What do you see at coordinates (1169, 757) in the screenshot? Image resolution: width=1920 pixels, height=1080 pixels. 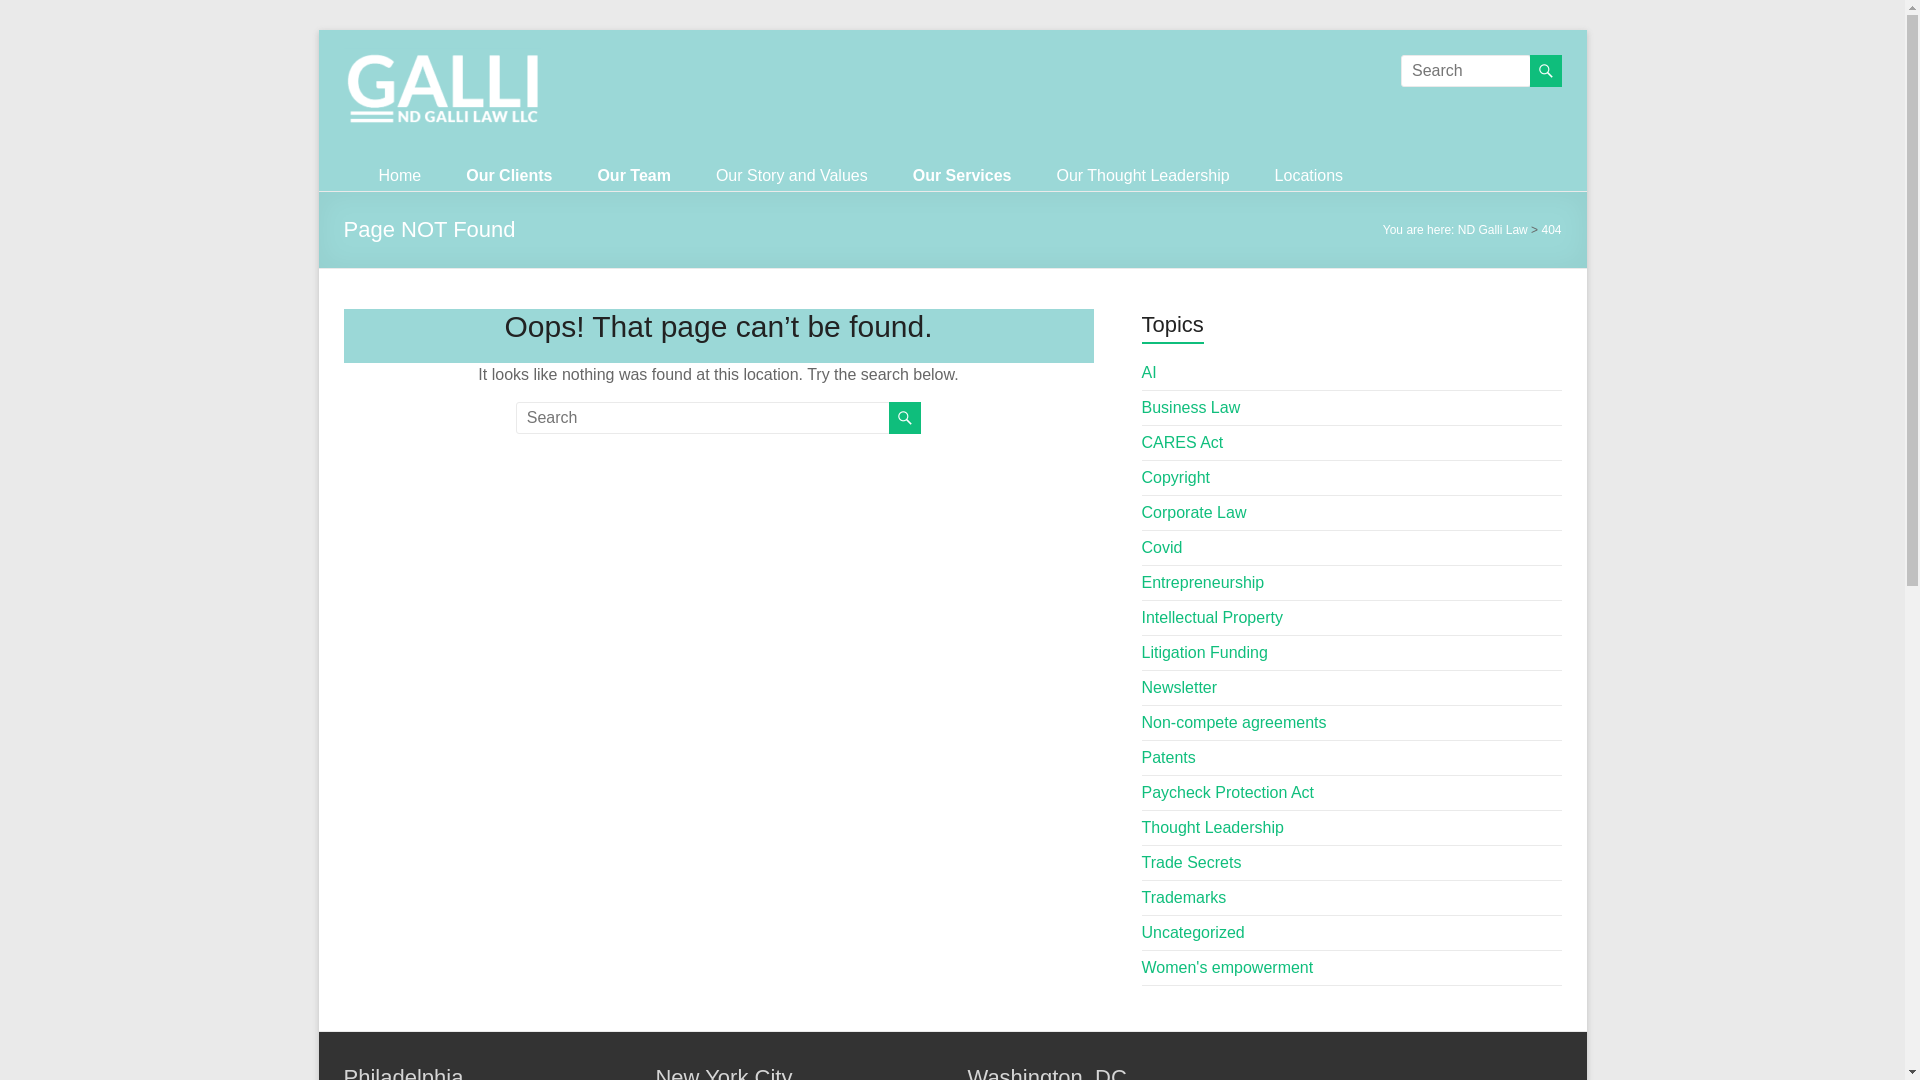 I see `Patents` at bounding box center [1169, 757].